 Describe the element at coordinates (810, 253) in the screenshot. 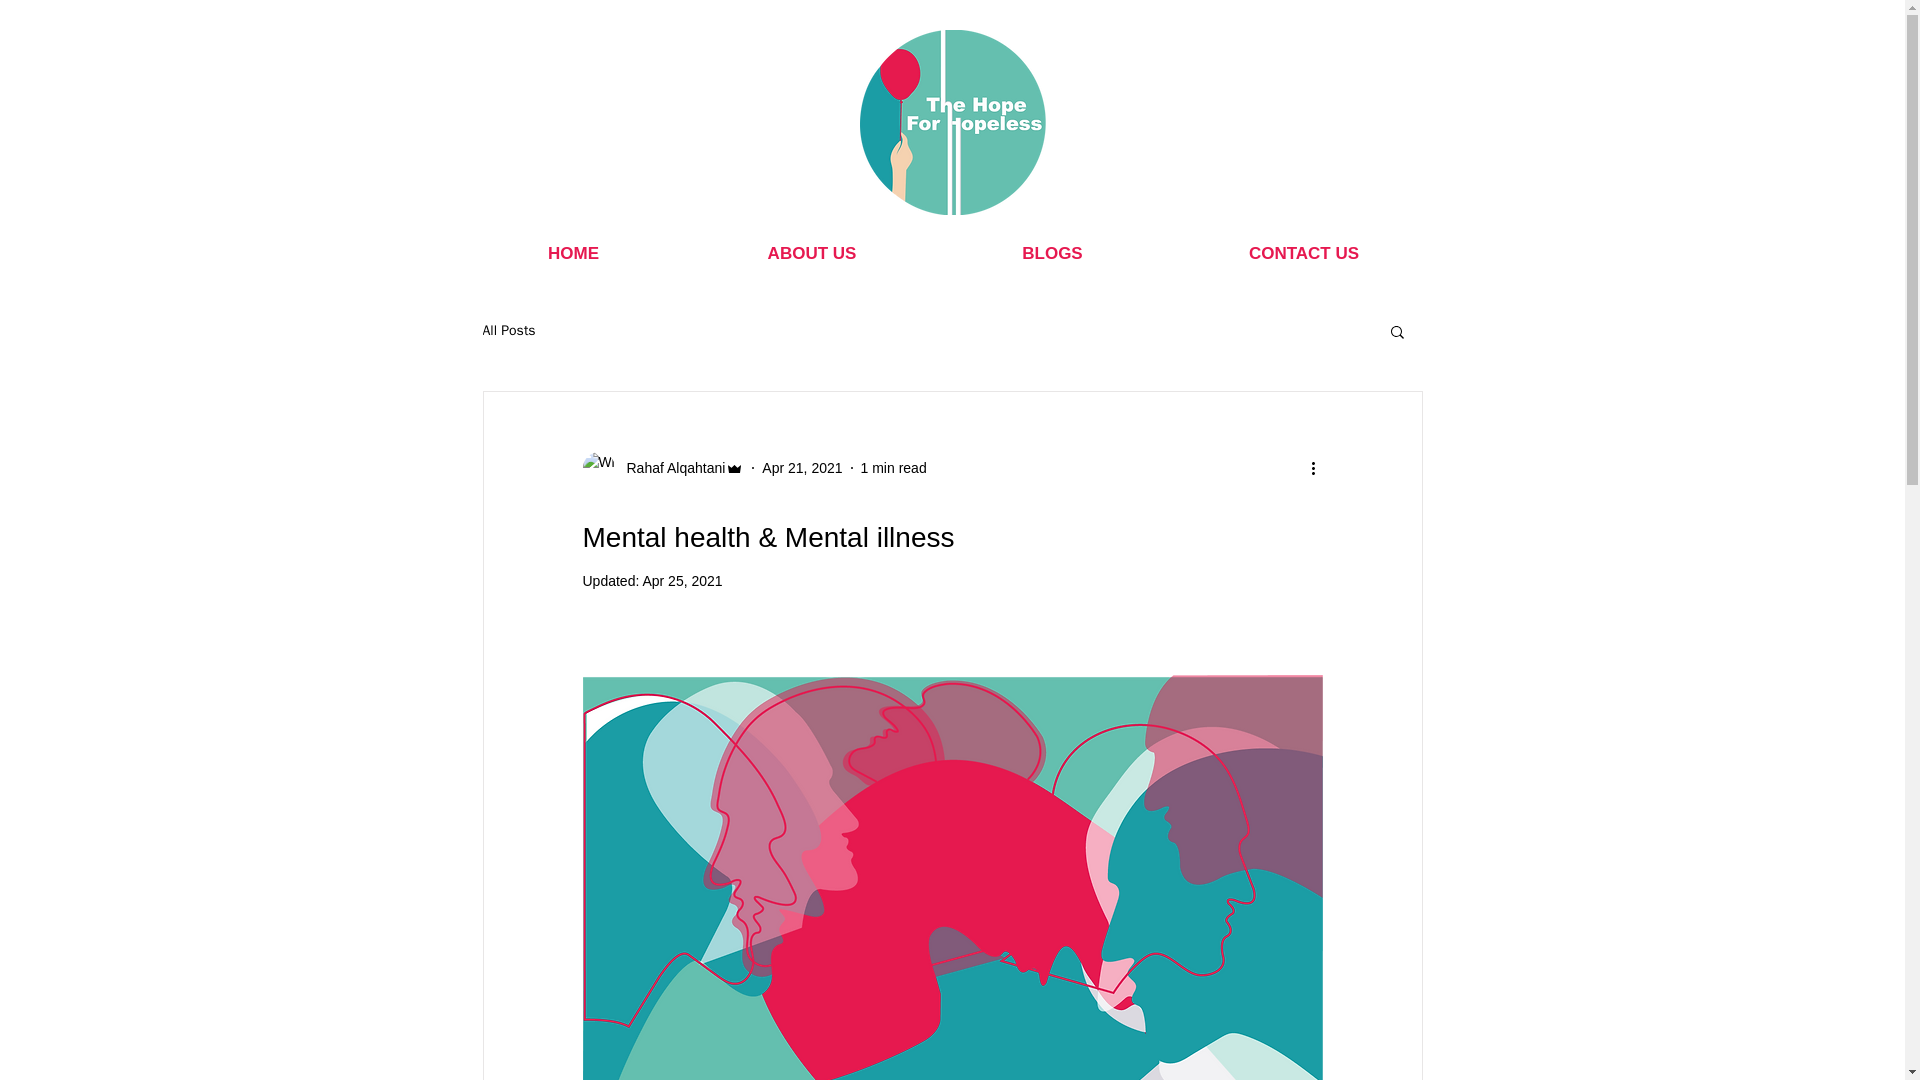

I see `ABOUT US` at that location.